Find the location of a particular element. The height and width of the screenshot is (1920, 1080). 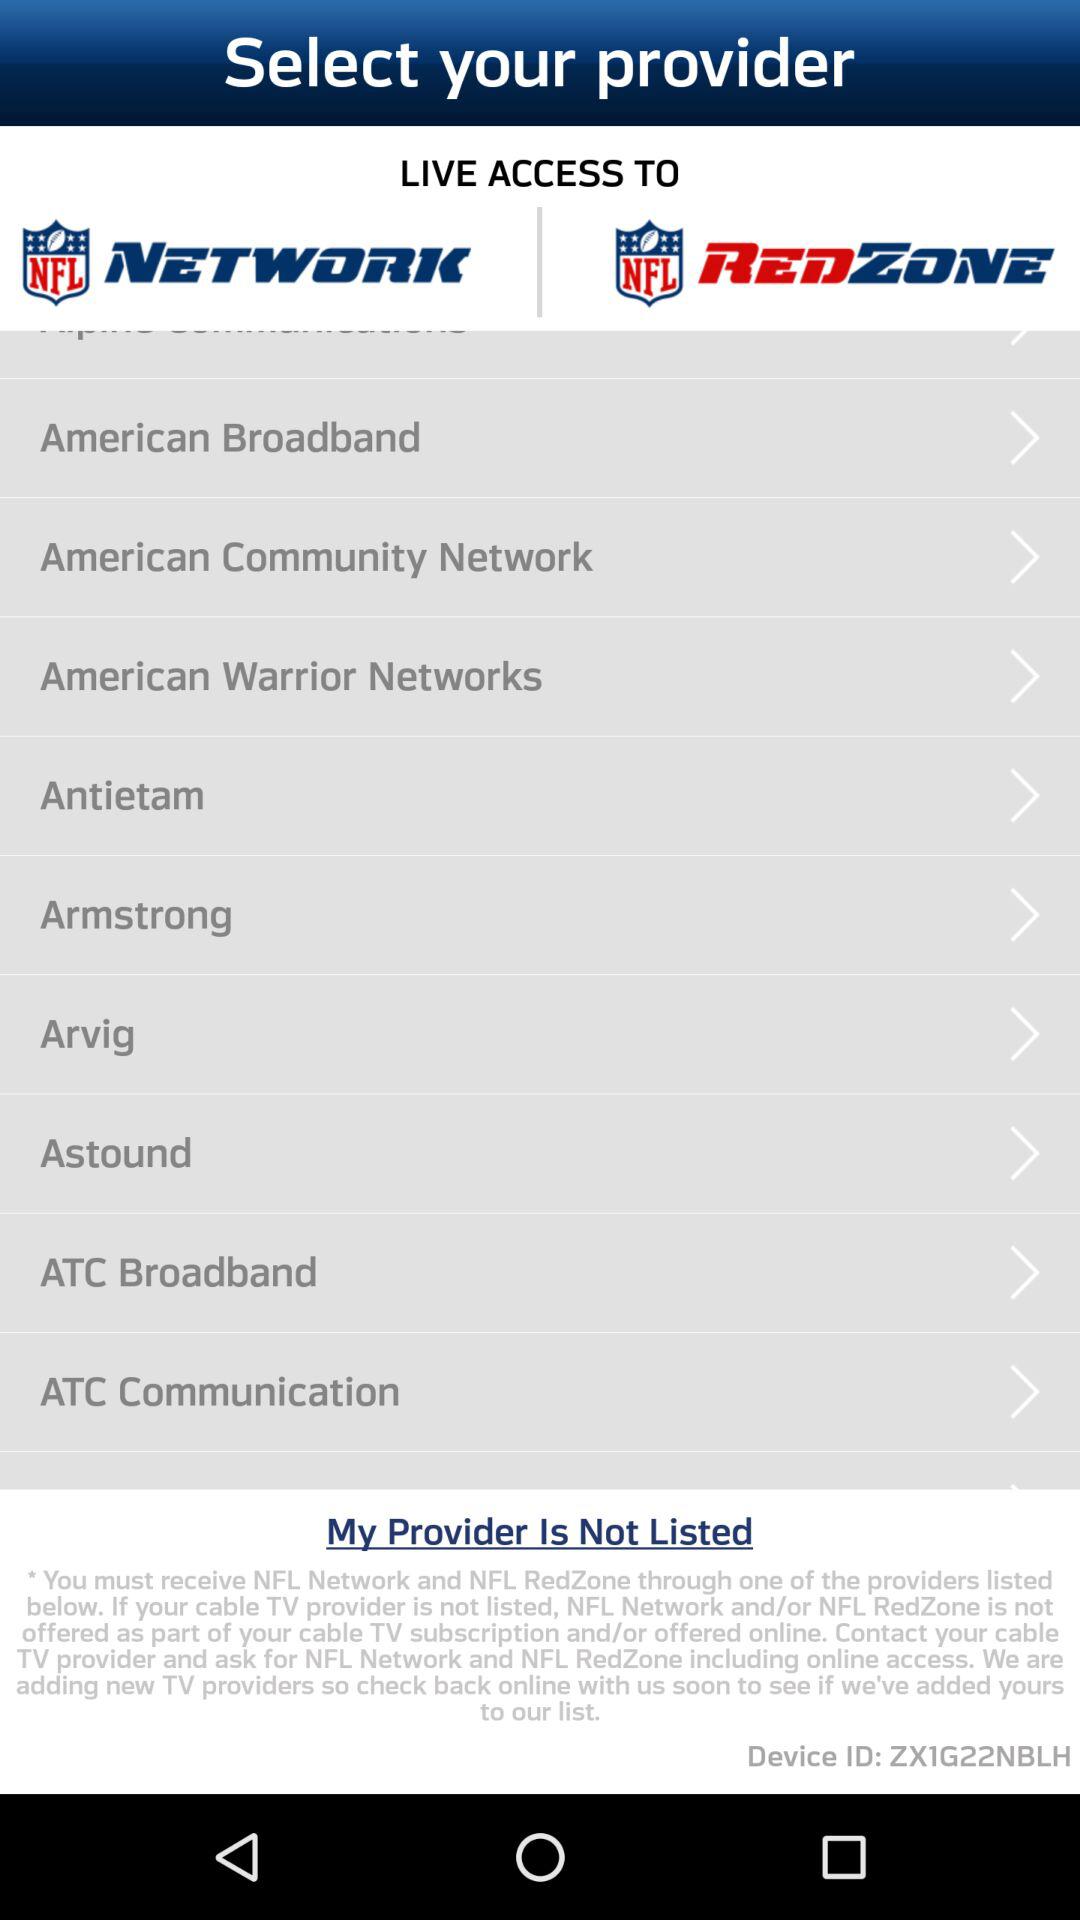

click on the icon right to the american warrior networks is located at coordinates (1024, 676).